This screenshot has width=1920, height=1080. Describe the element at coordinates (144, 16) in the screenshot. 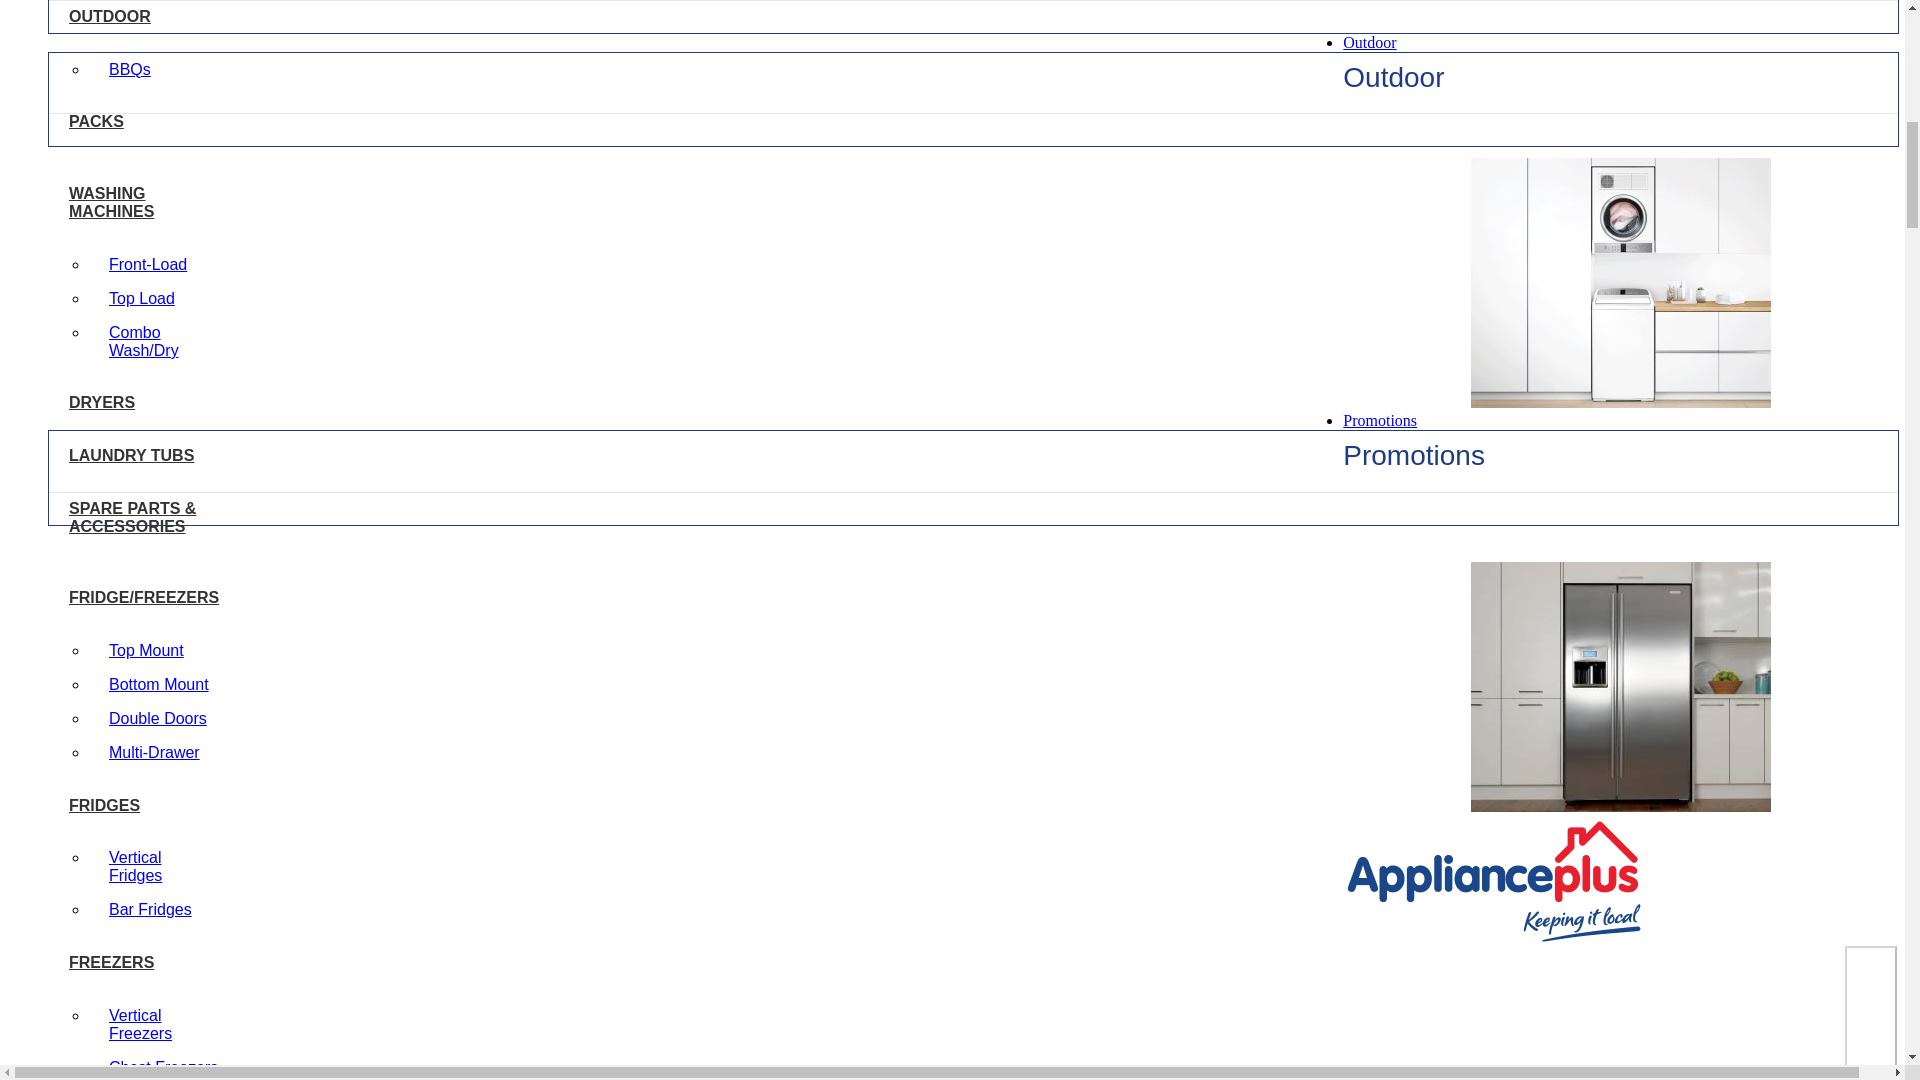

I see `OUTDOOR` at that location.